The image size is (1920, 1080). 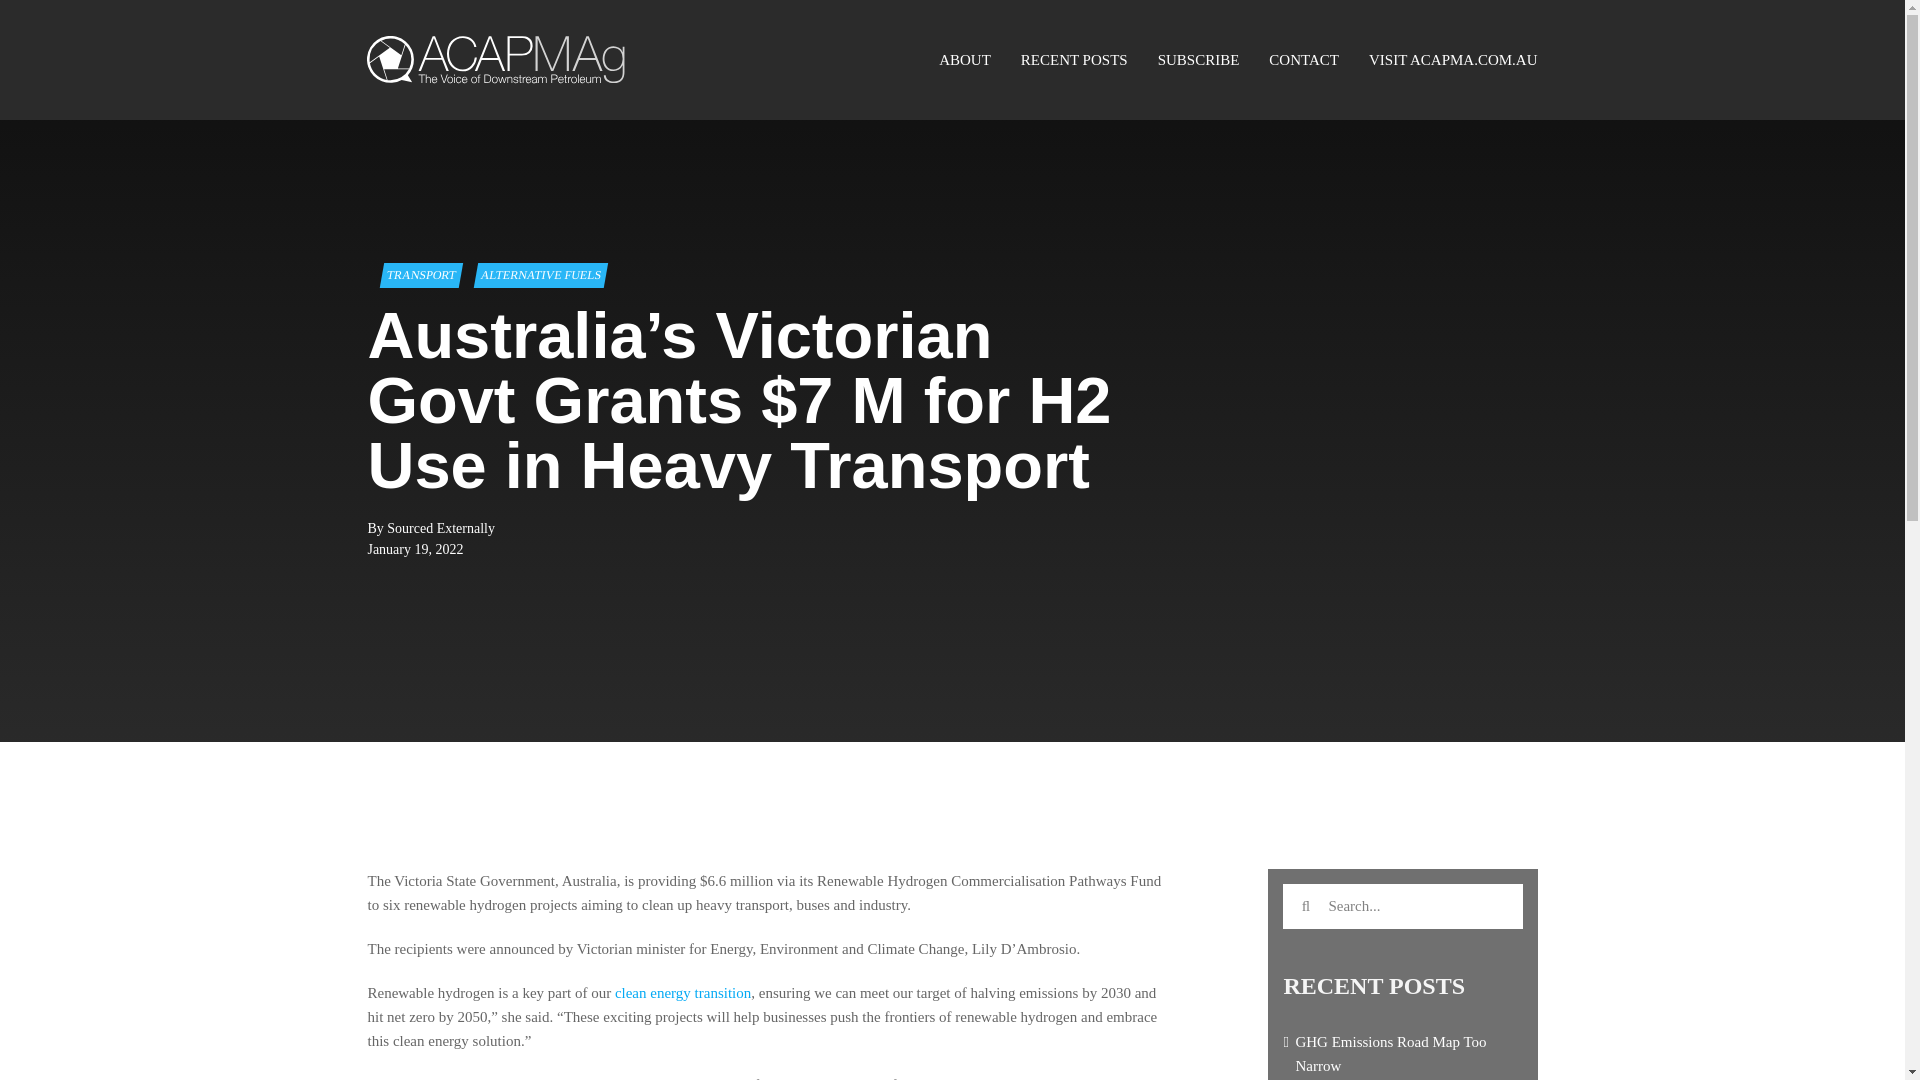 What do you see at coordinates (1198, 60) in the screenshot?
I see `SUBSCRIBE` at bounding box center [1198, 60].